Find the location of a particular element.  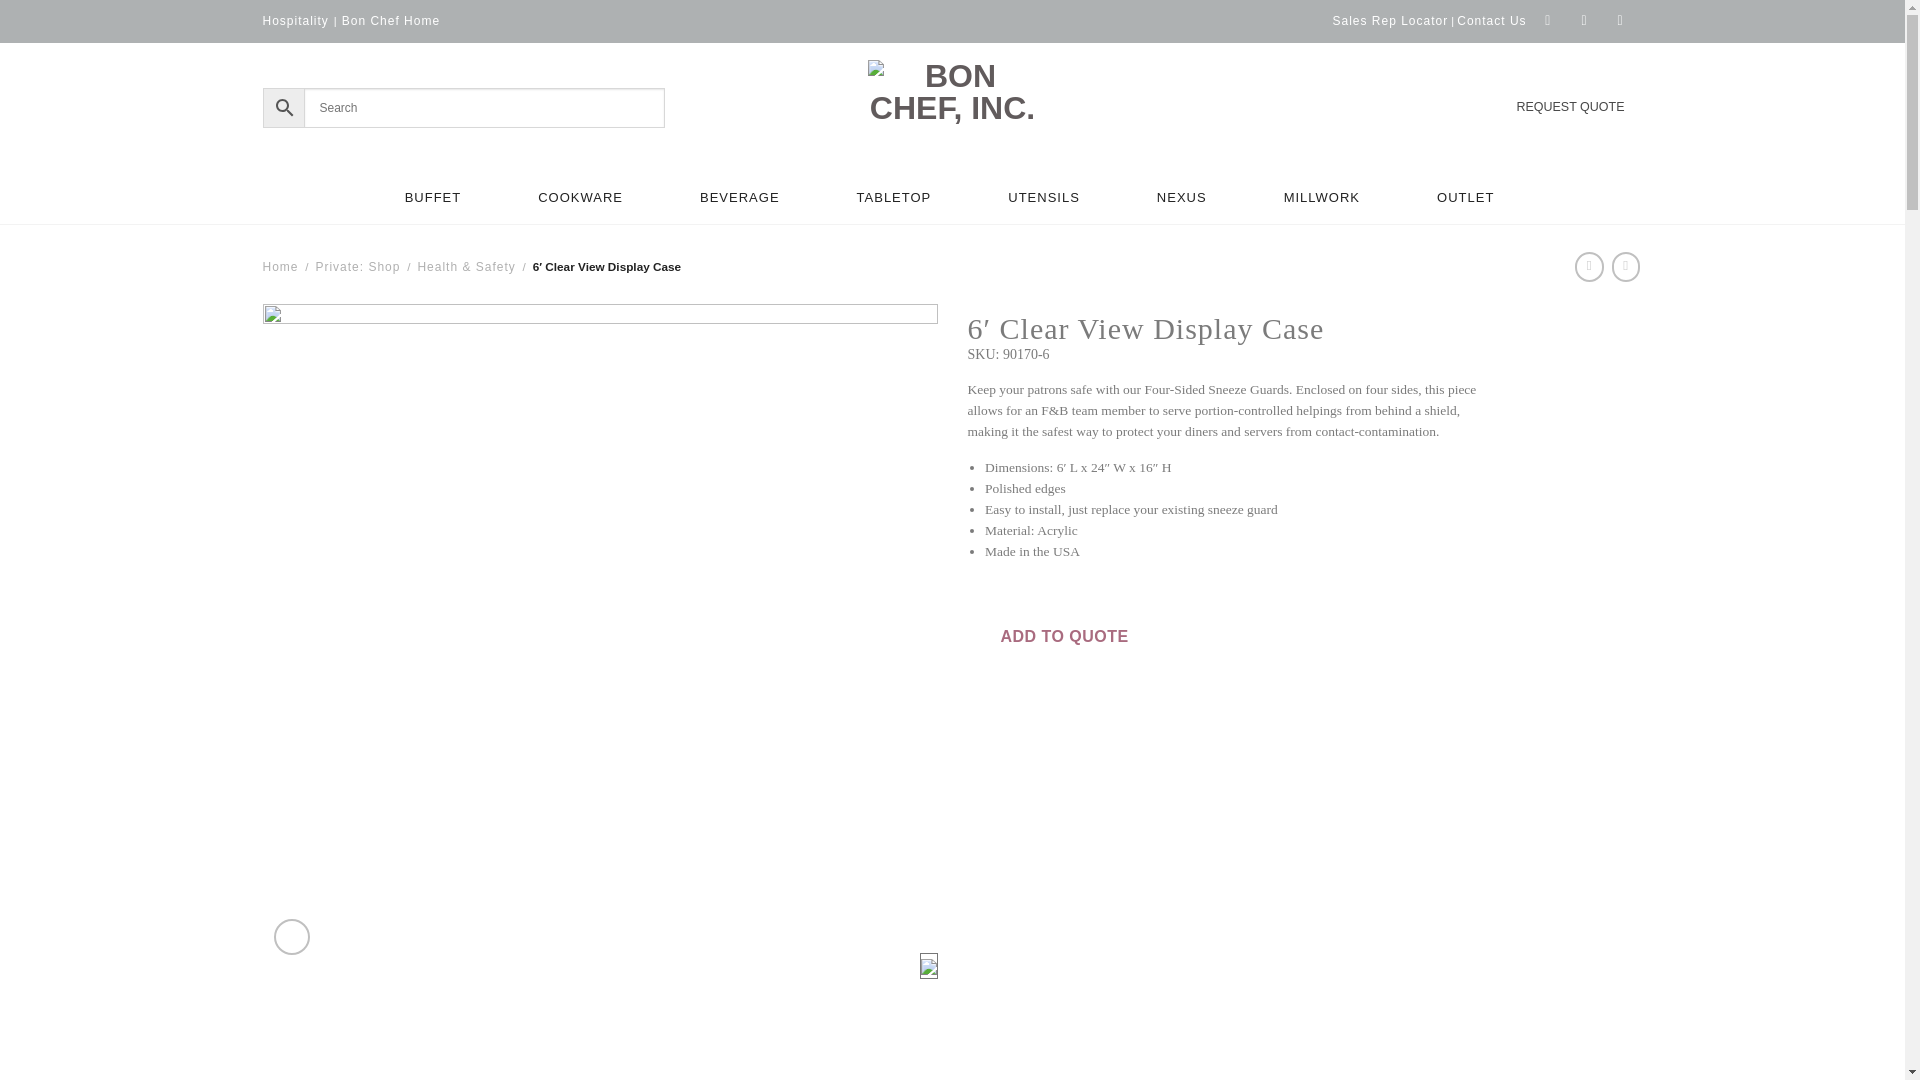

Hospitality is located at coordinates (294, 20).